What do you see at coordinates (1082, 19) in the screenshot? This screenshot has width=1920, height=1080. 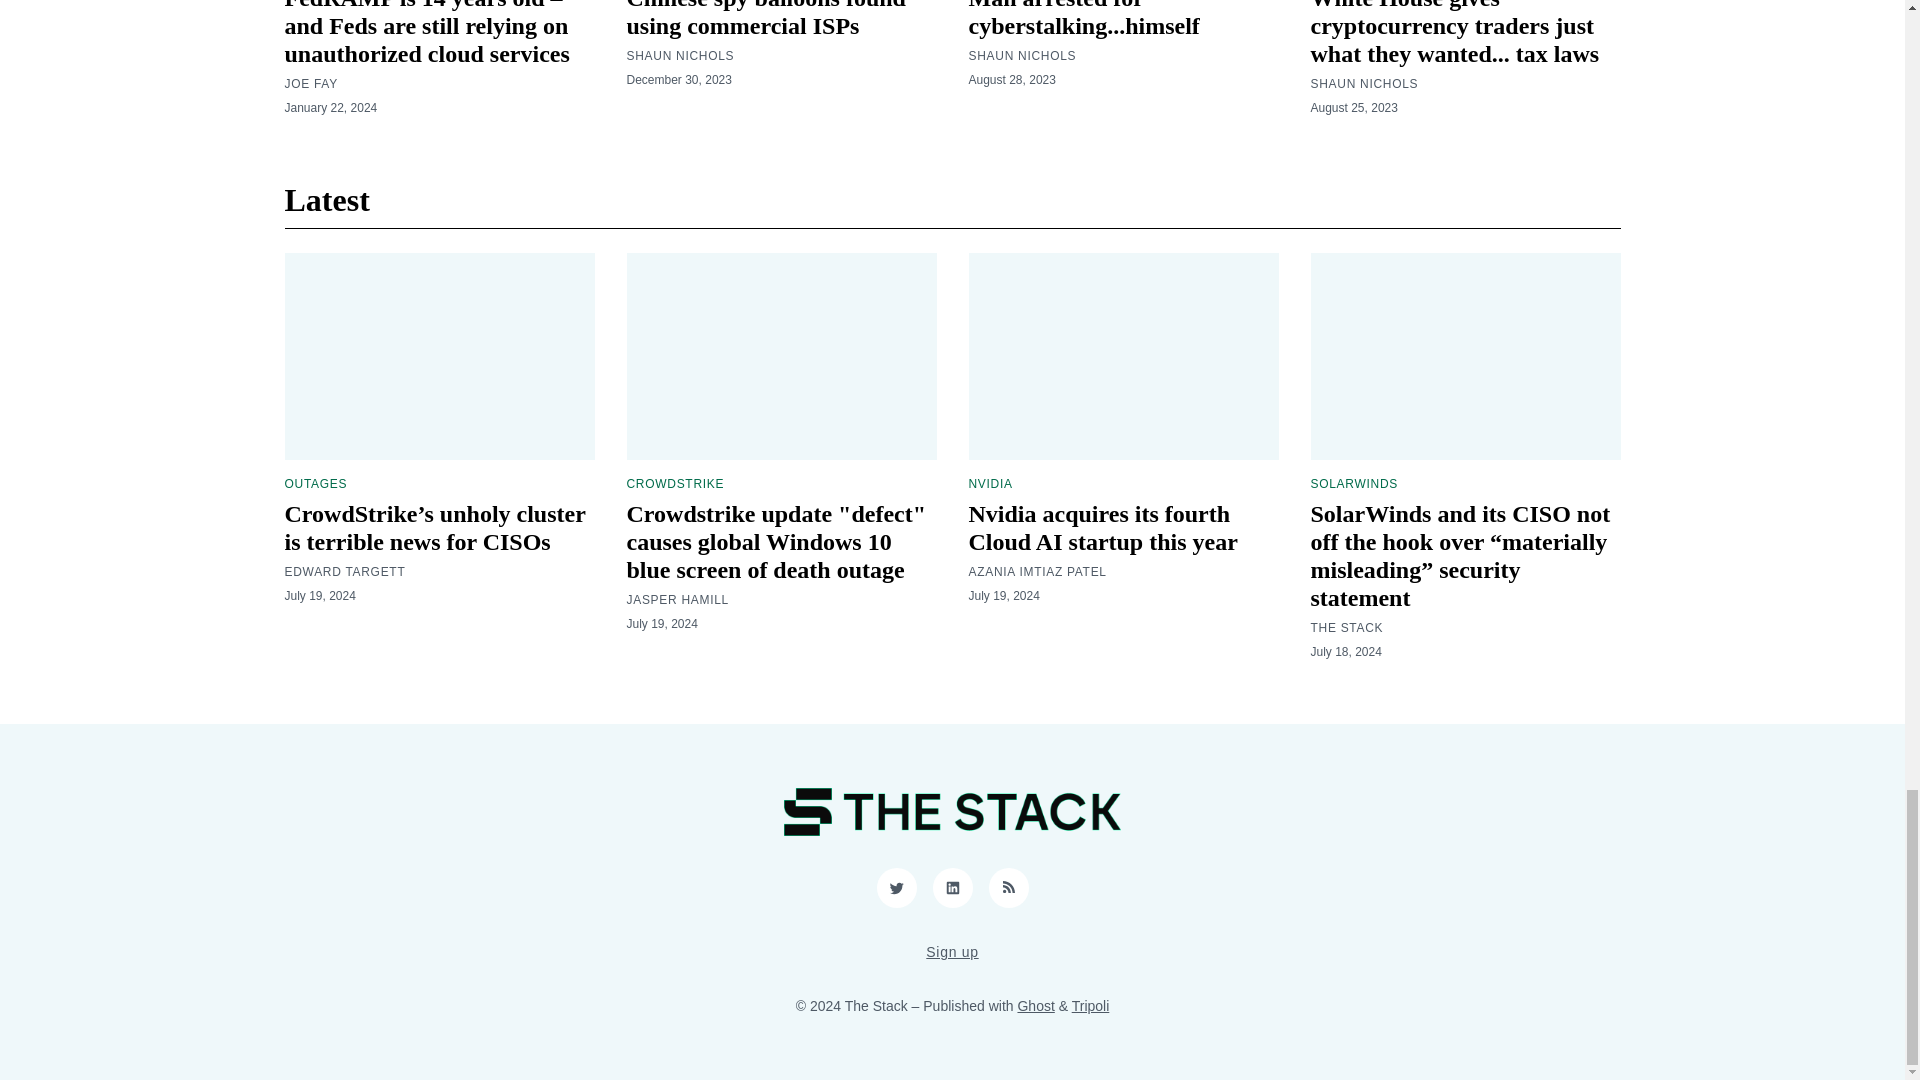 I see `Man arrested for cyberstalking...himself` at bounding box center [1082, 19].